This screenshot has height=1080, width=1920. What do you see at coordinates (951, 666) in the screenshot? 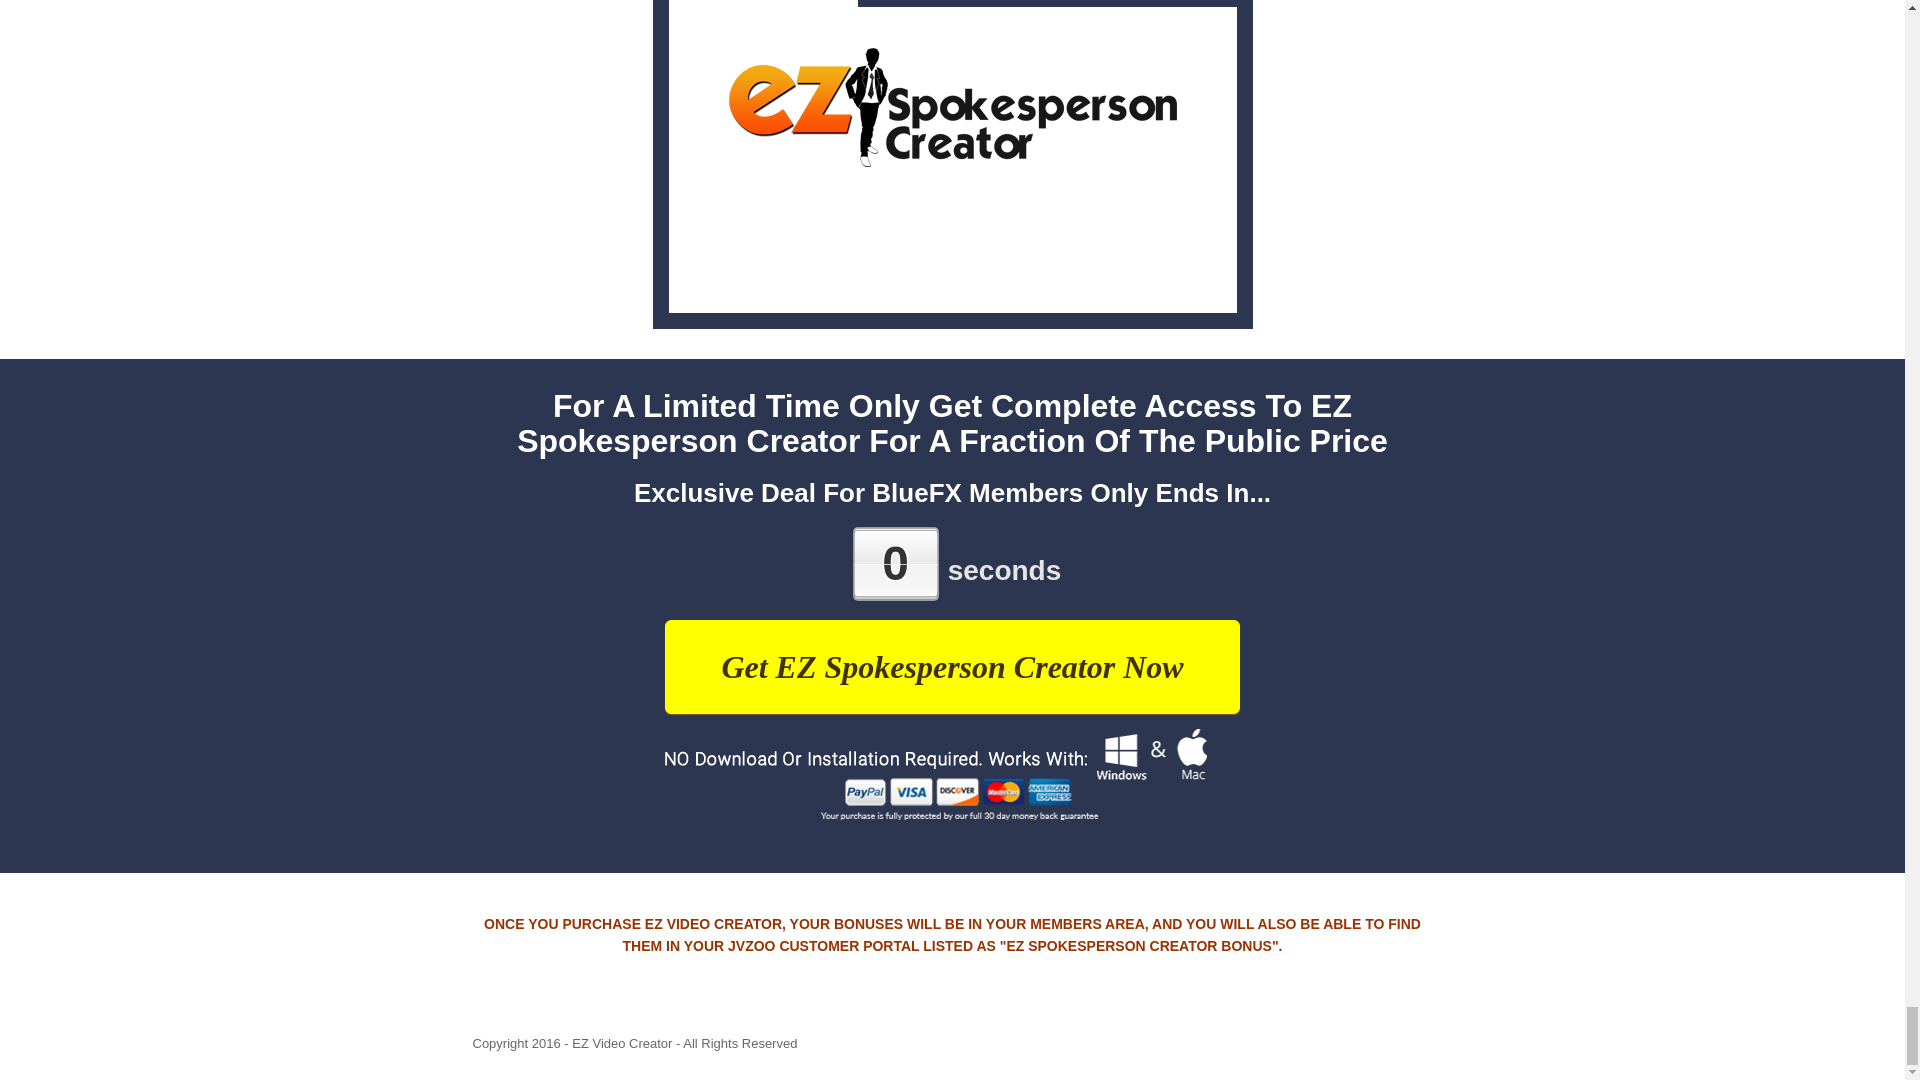
I see `Get EZ Spokesperson Creator Now` at bounding box center [951, 666].